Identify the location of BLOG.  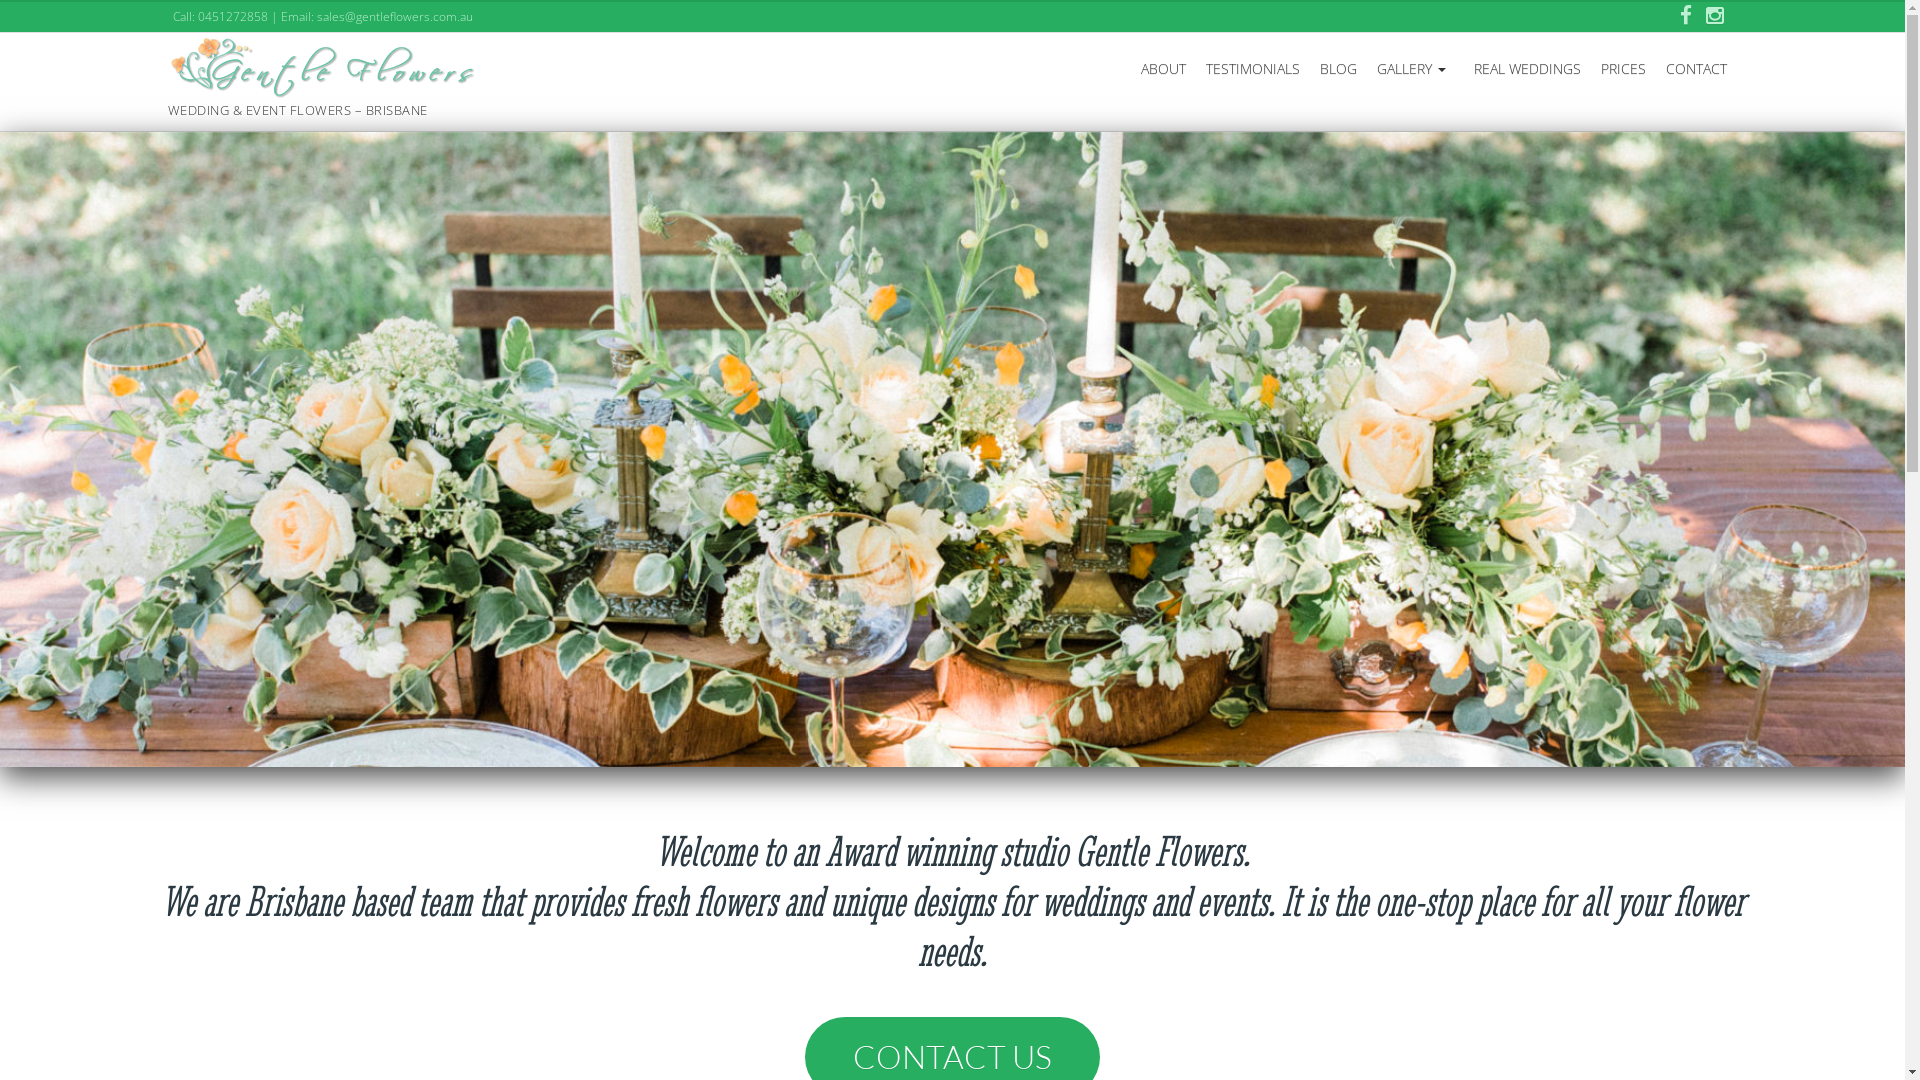
(1338, 69).